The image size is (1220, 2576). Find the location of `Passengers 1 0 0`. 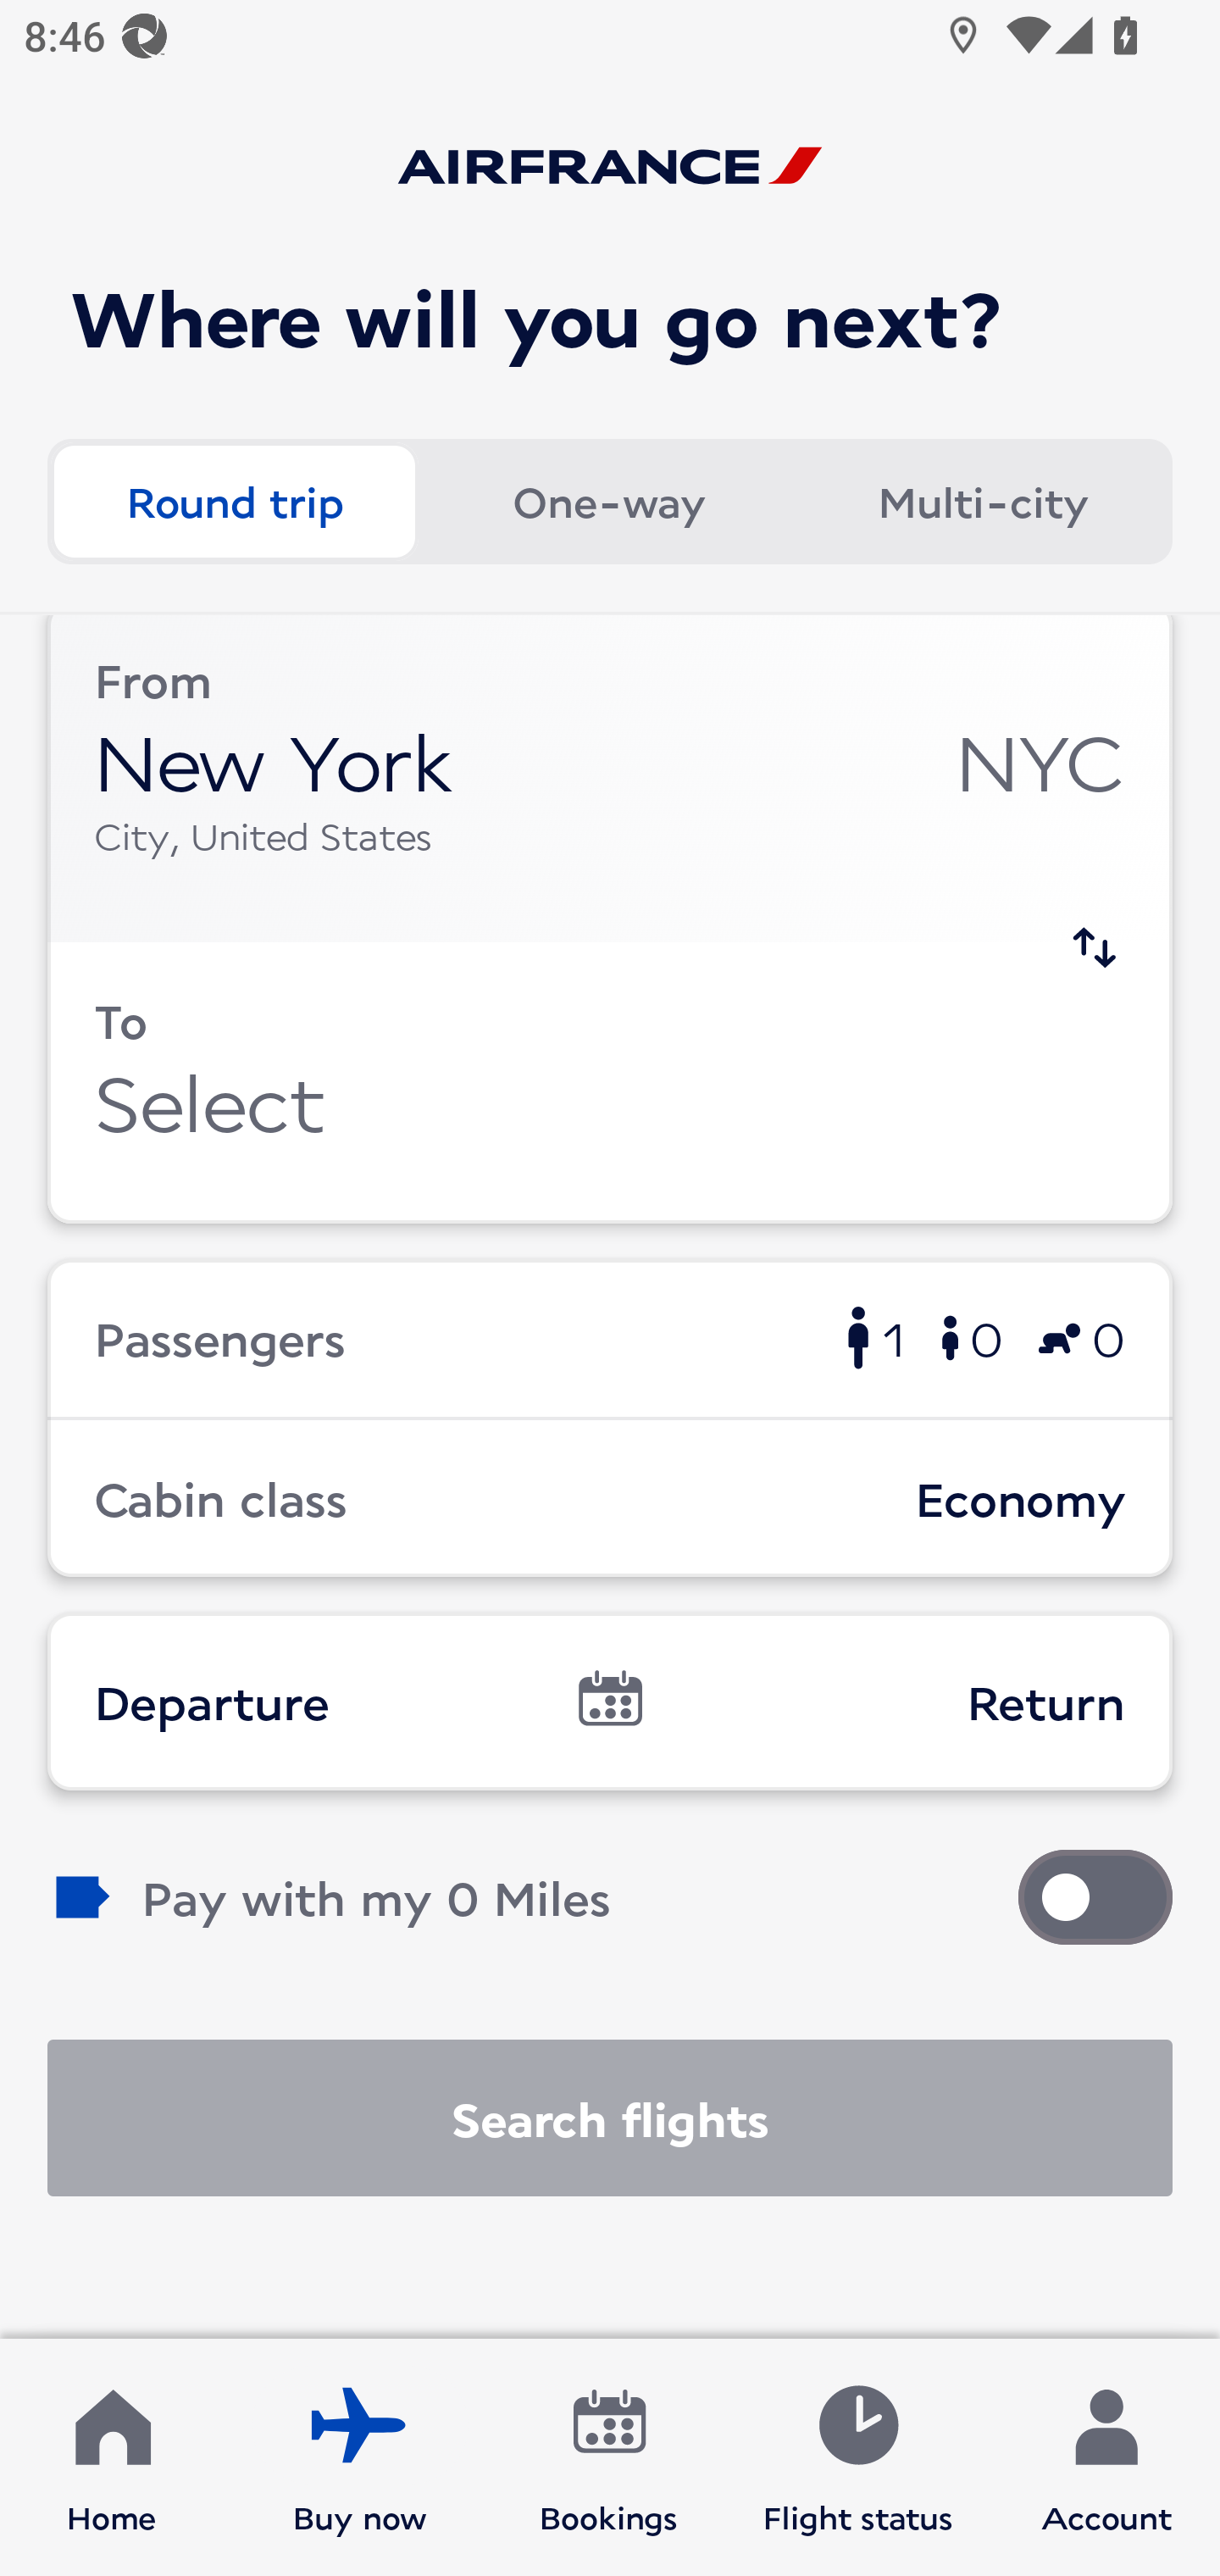

Passengers 1 0 0 is located at coordinates (610, 1338).